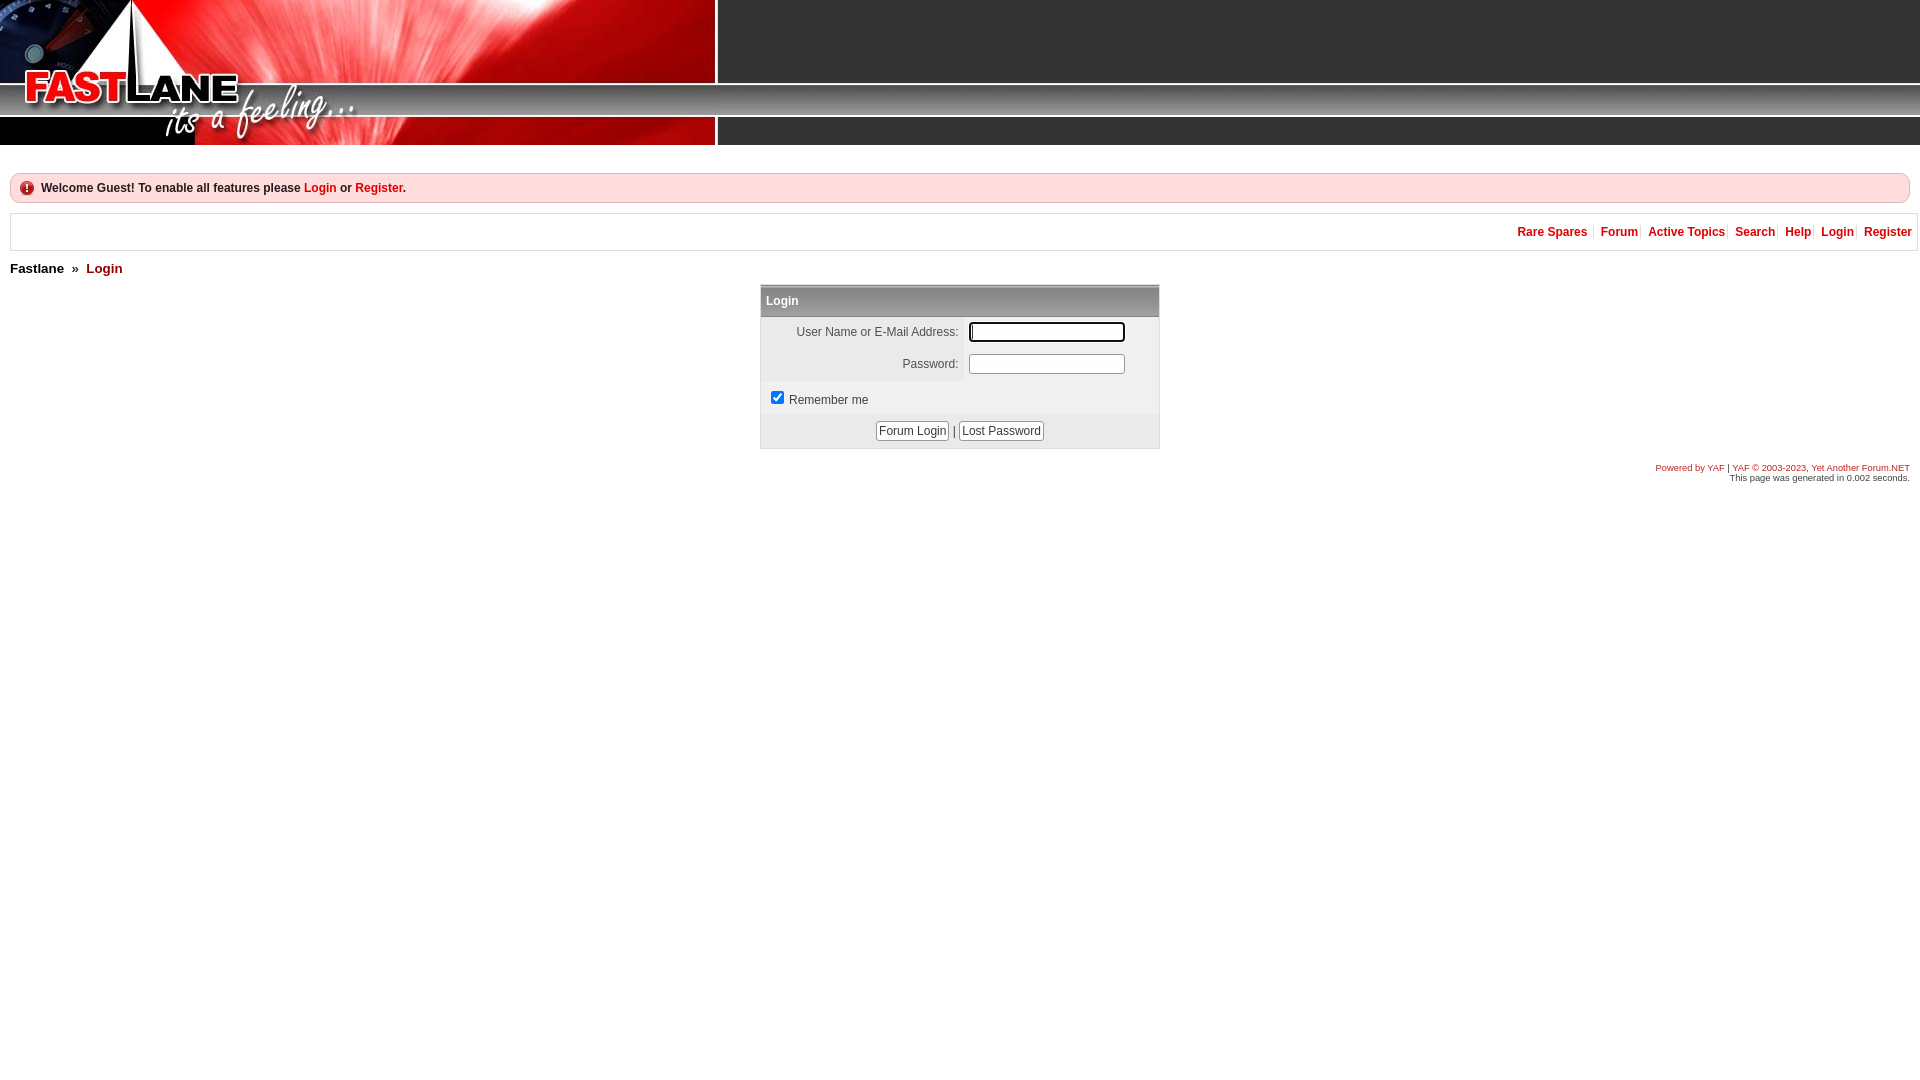 The height and width of the screenshot is (1080, 1920). What do you see at coordinates (1798, 232) in the screenshot?
I see `Help` at bounding box center [1798, 232].